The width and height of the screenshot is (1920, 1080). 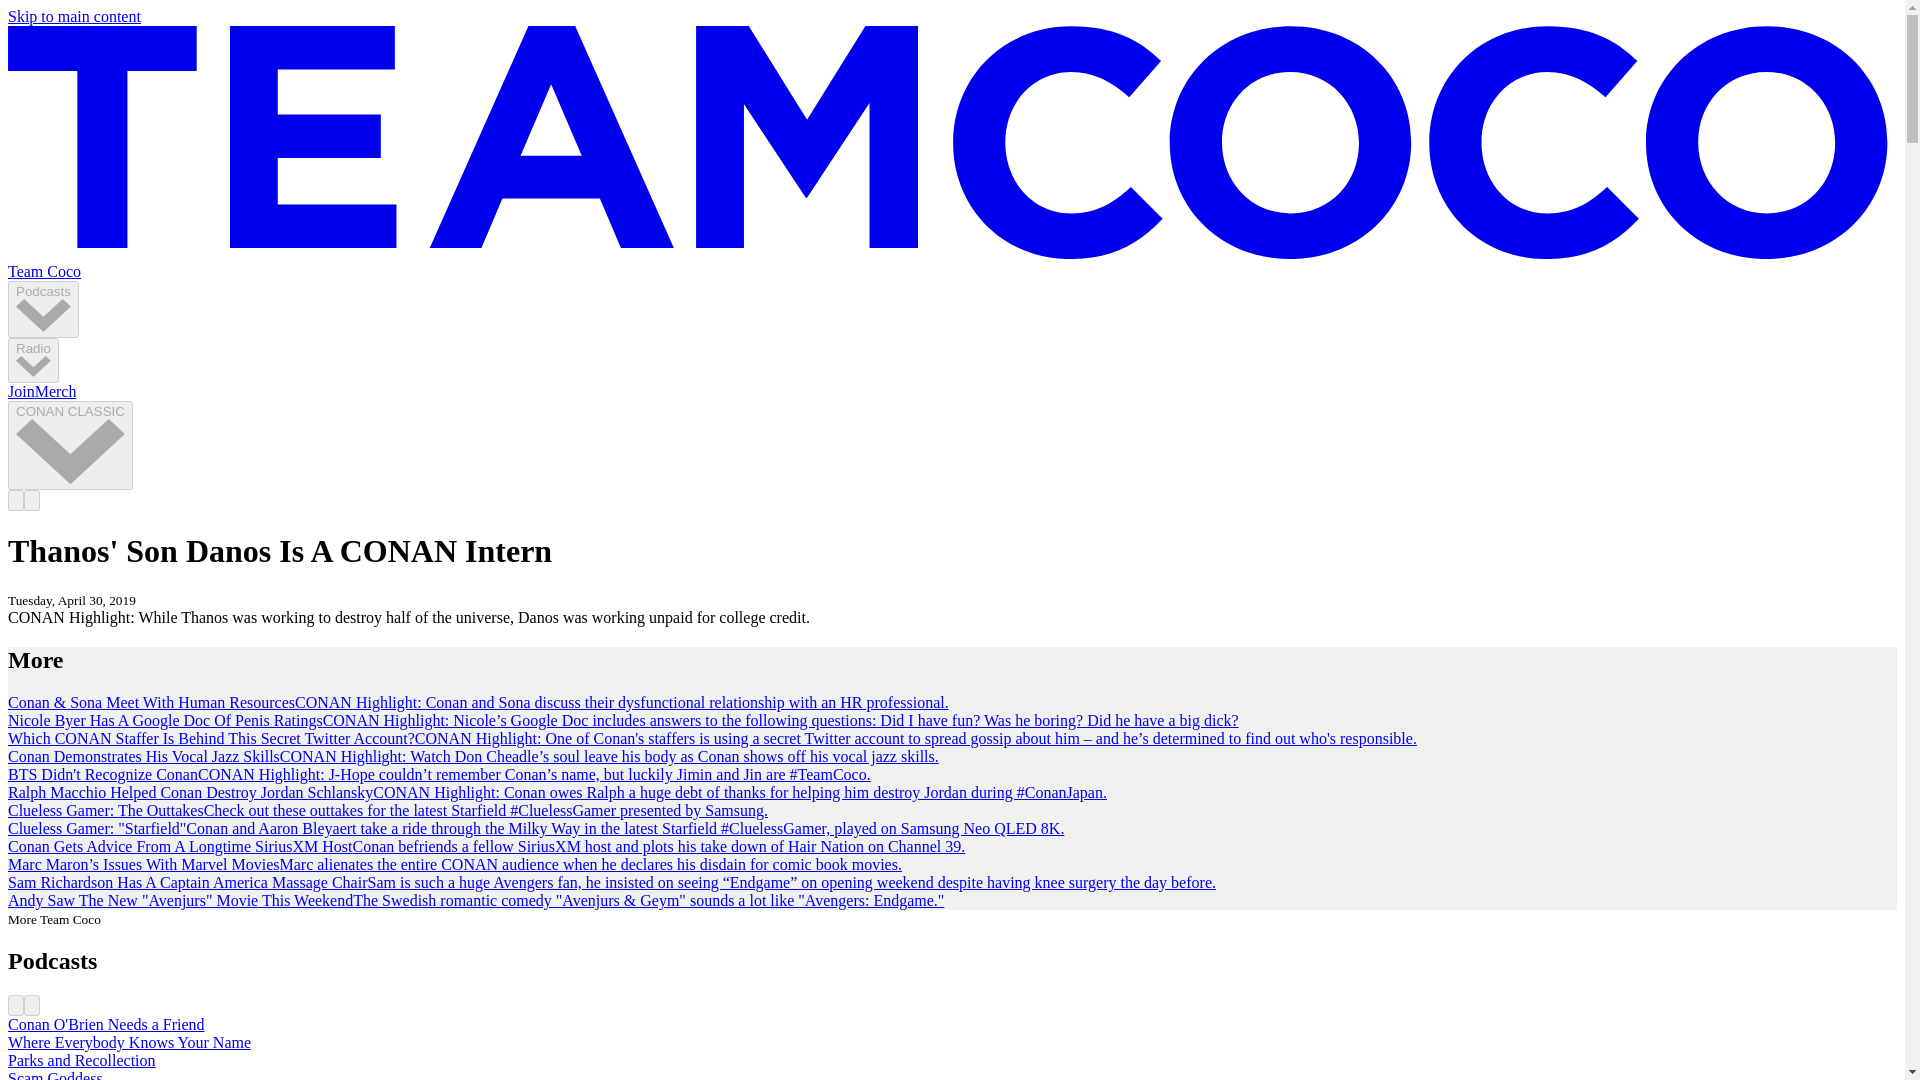 What do you see at coordinates (33, 360) in the screenshot?
I see `Radio` at bounding box center [33, 360].